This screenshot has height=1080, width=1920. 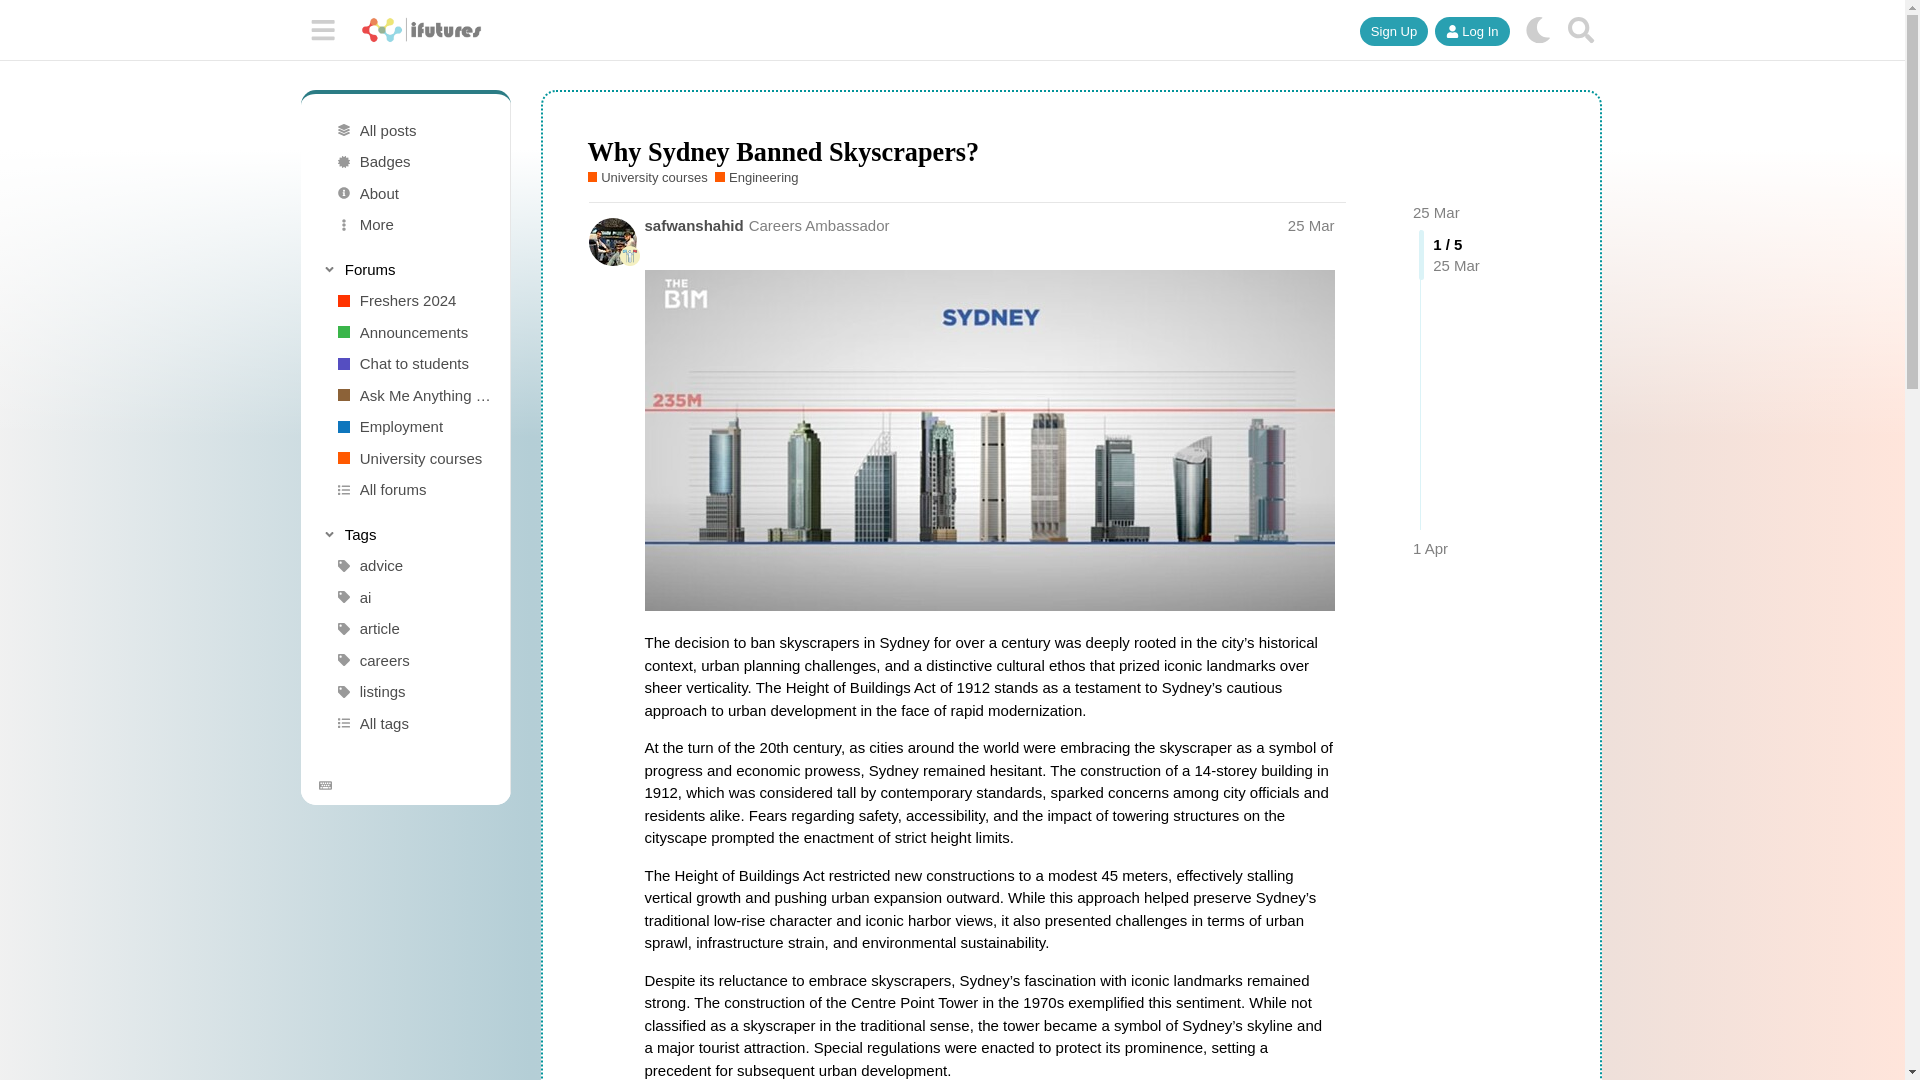 I want to click on safwanshahid, so click(x=693, y=225).